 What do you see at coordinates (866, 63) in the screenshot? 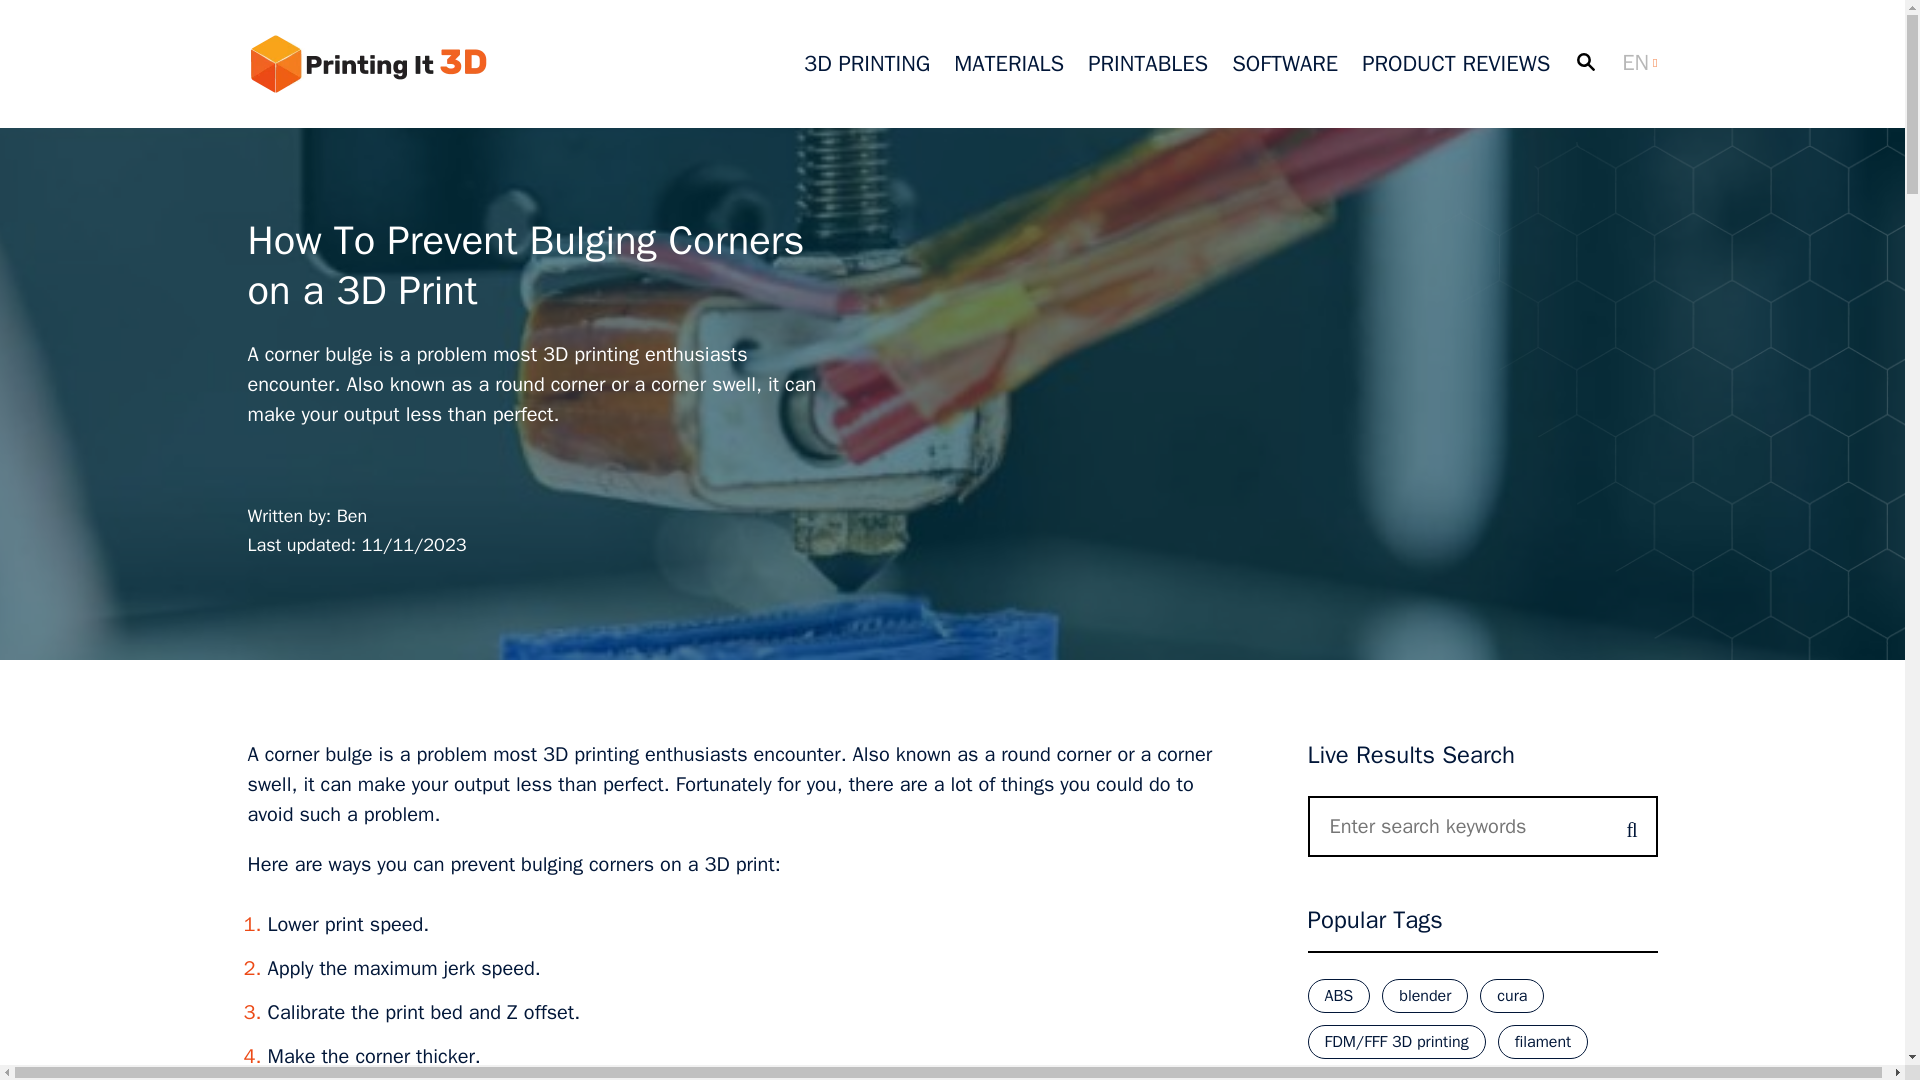
I see `3D PRINTING` at bounding box center [866, 63].